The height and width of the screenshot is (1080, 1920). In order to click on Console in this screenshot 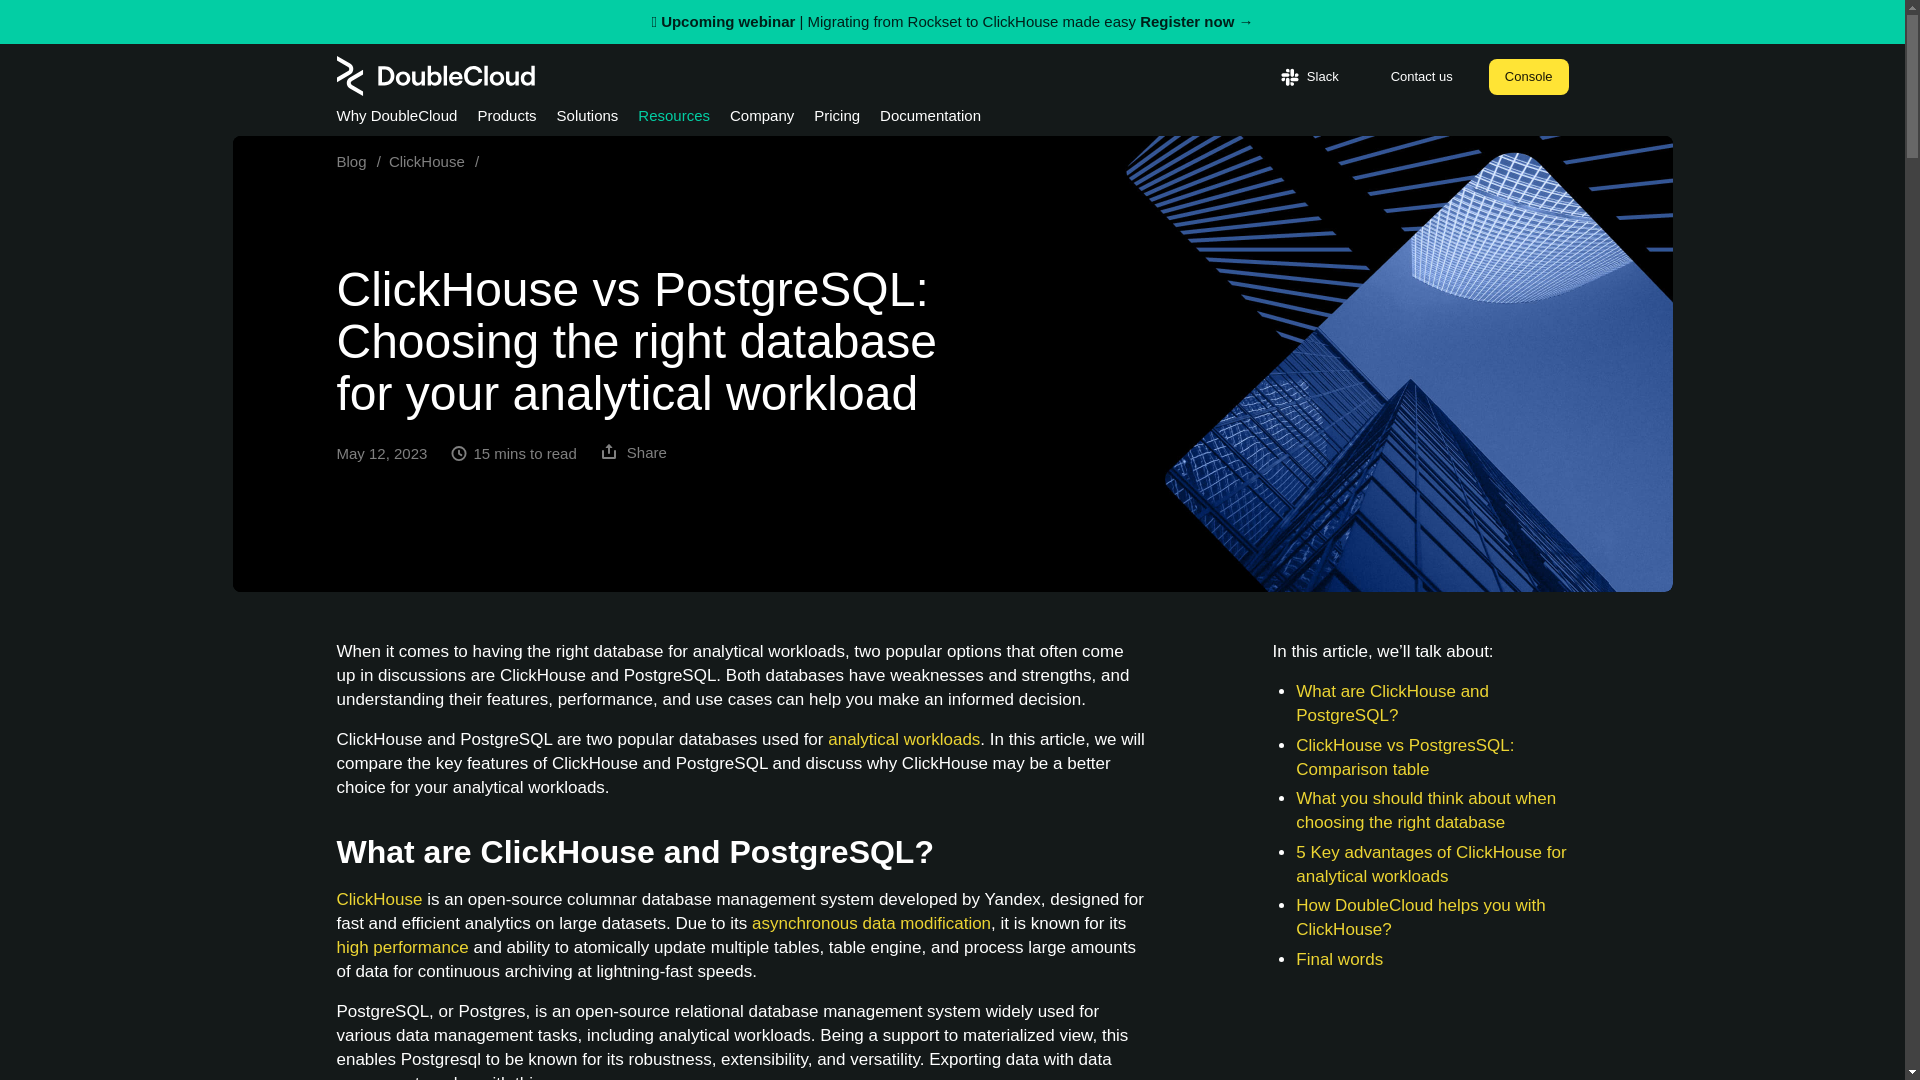, I will do `click(1528, 77)`.